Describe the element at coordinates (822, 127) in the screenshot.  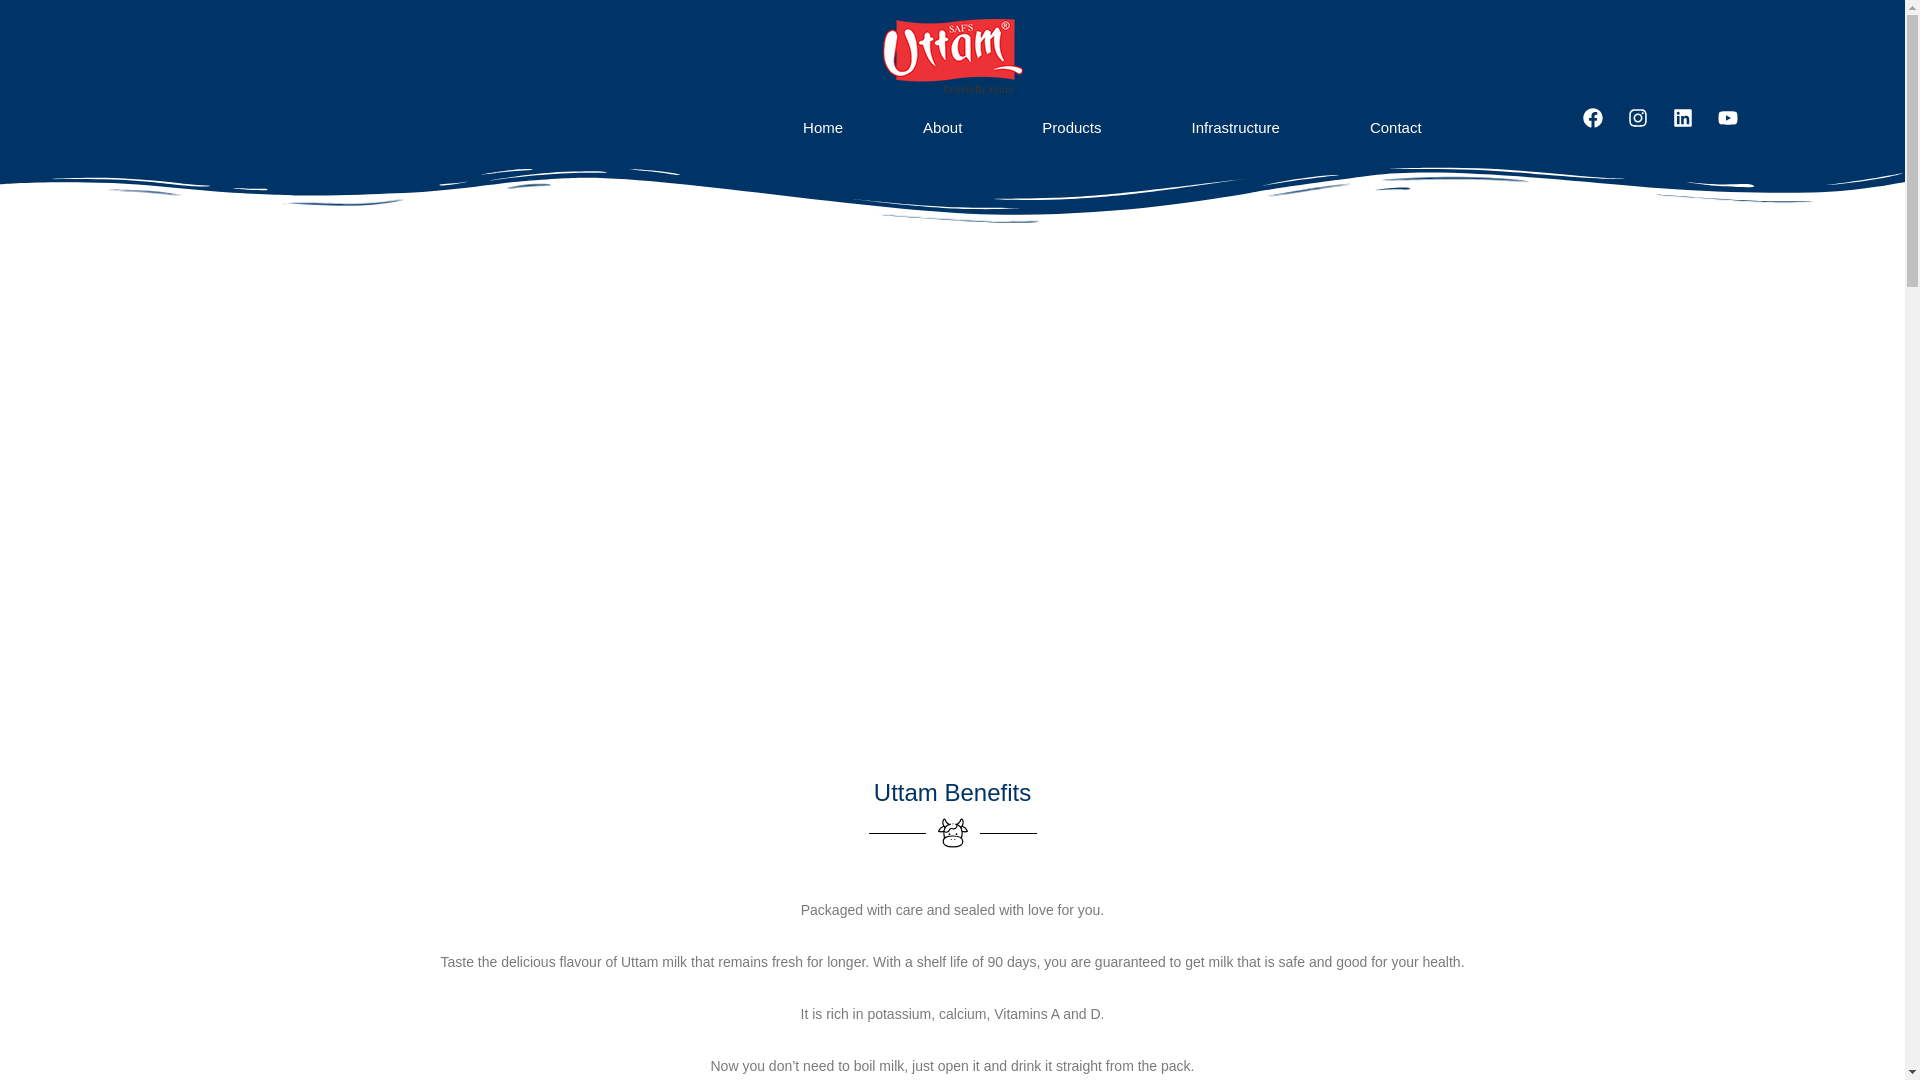
I see `Home` at that location.